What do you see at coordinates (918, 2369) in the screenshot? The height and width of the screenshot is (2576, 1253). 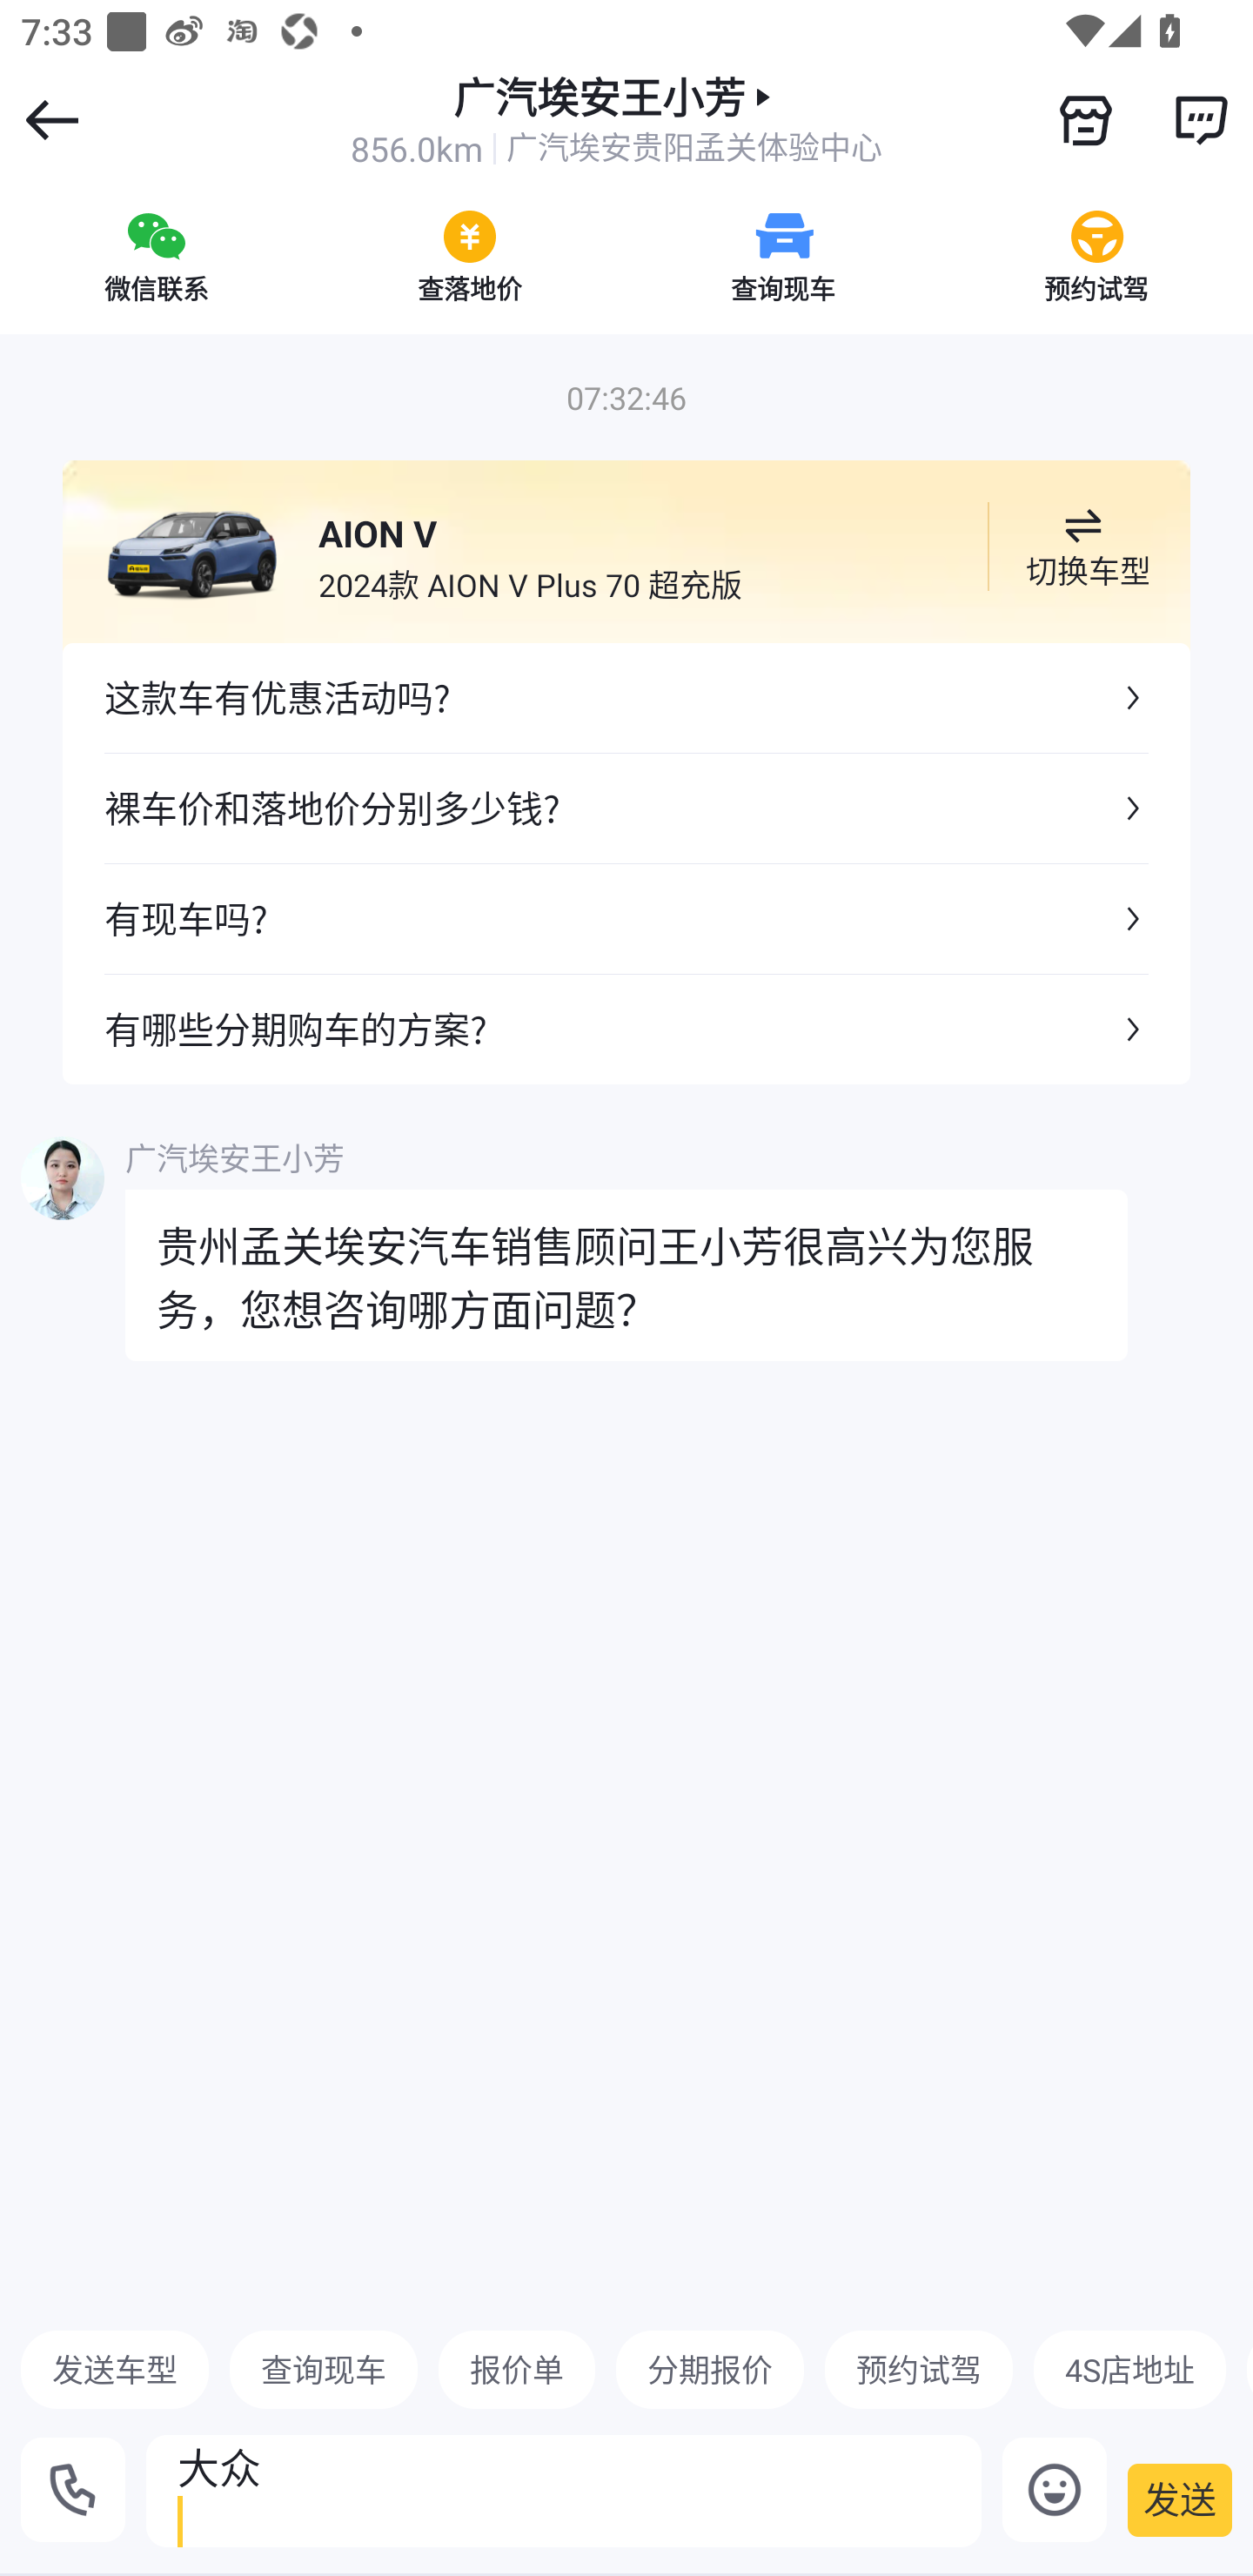 I see `预约试驾` at bounding box center [918, 2369].